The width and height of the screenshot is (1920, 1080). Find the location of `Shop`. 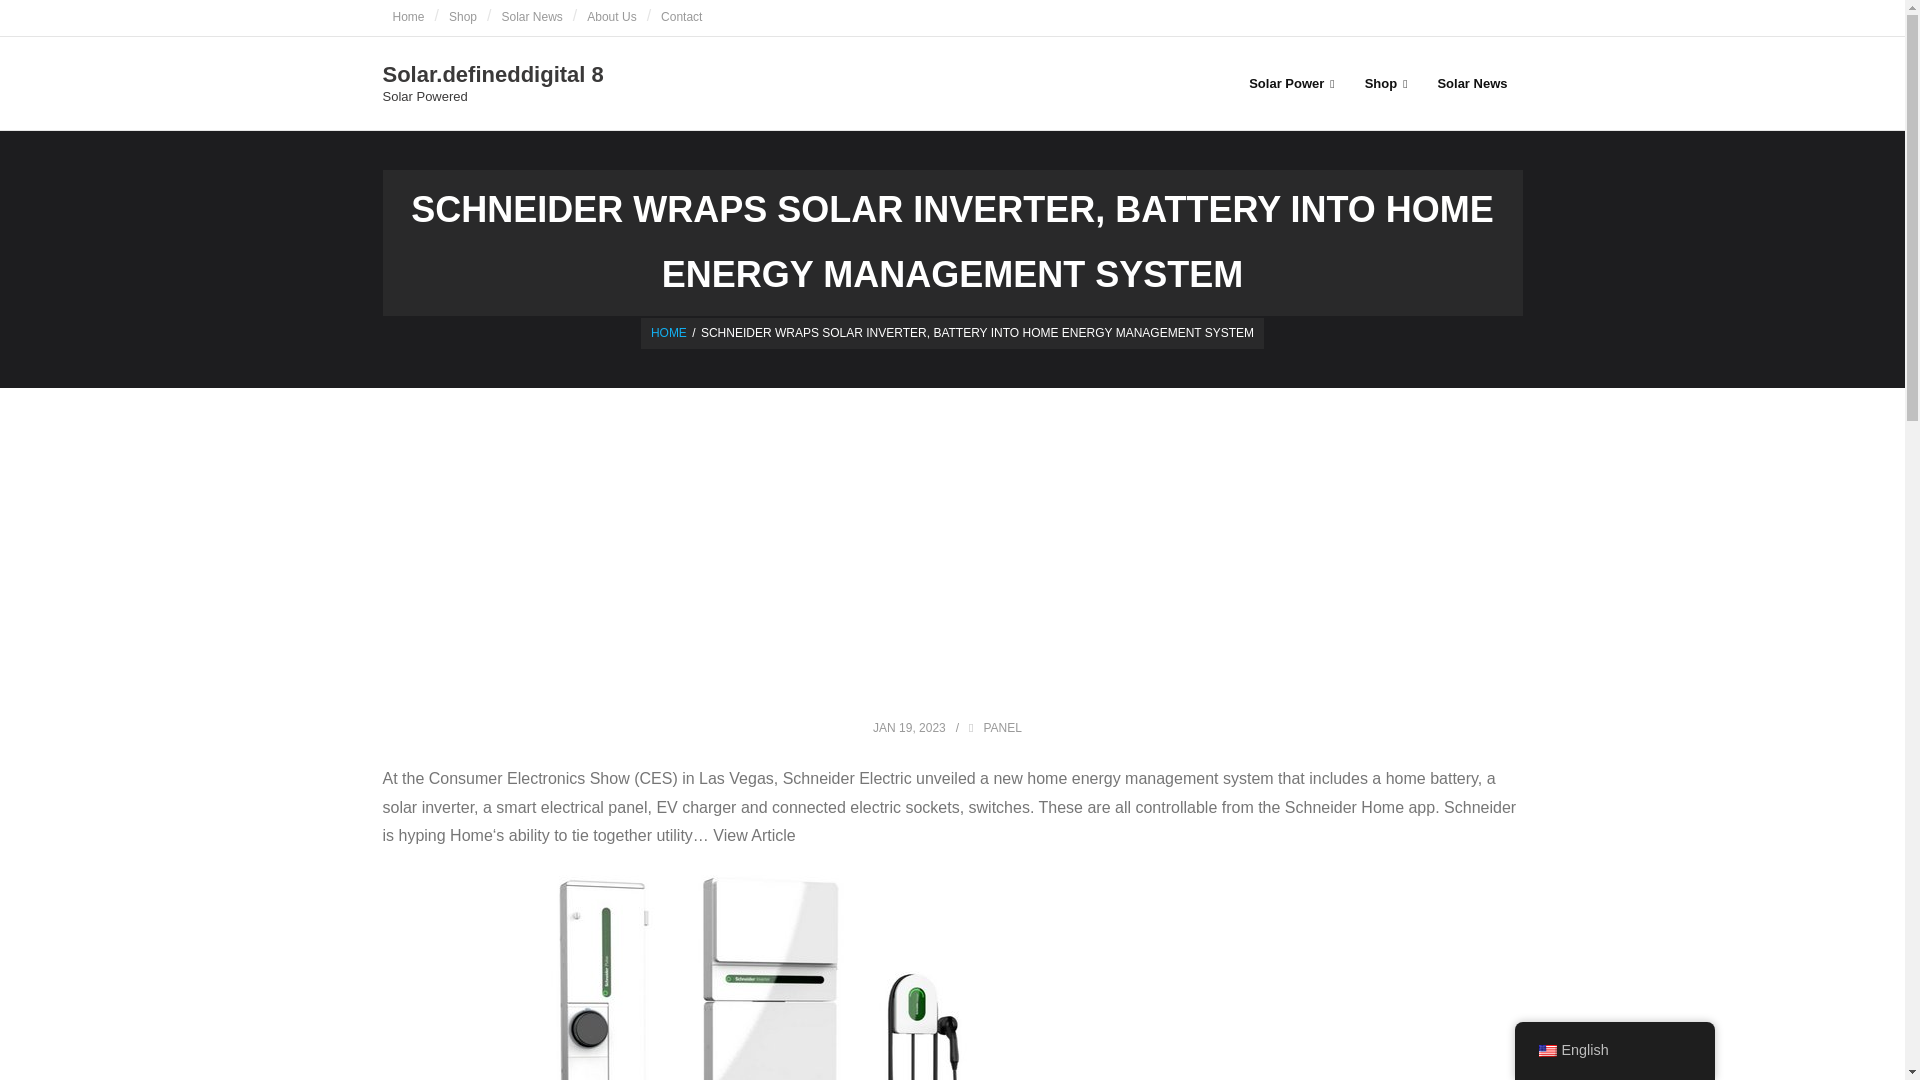

Shop is located at coordinates (463, 18).